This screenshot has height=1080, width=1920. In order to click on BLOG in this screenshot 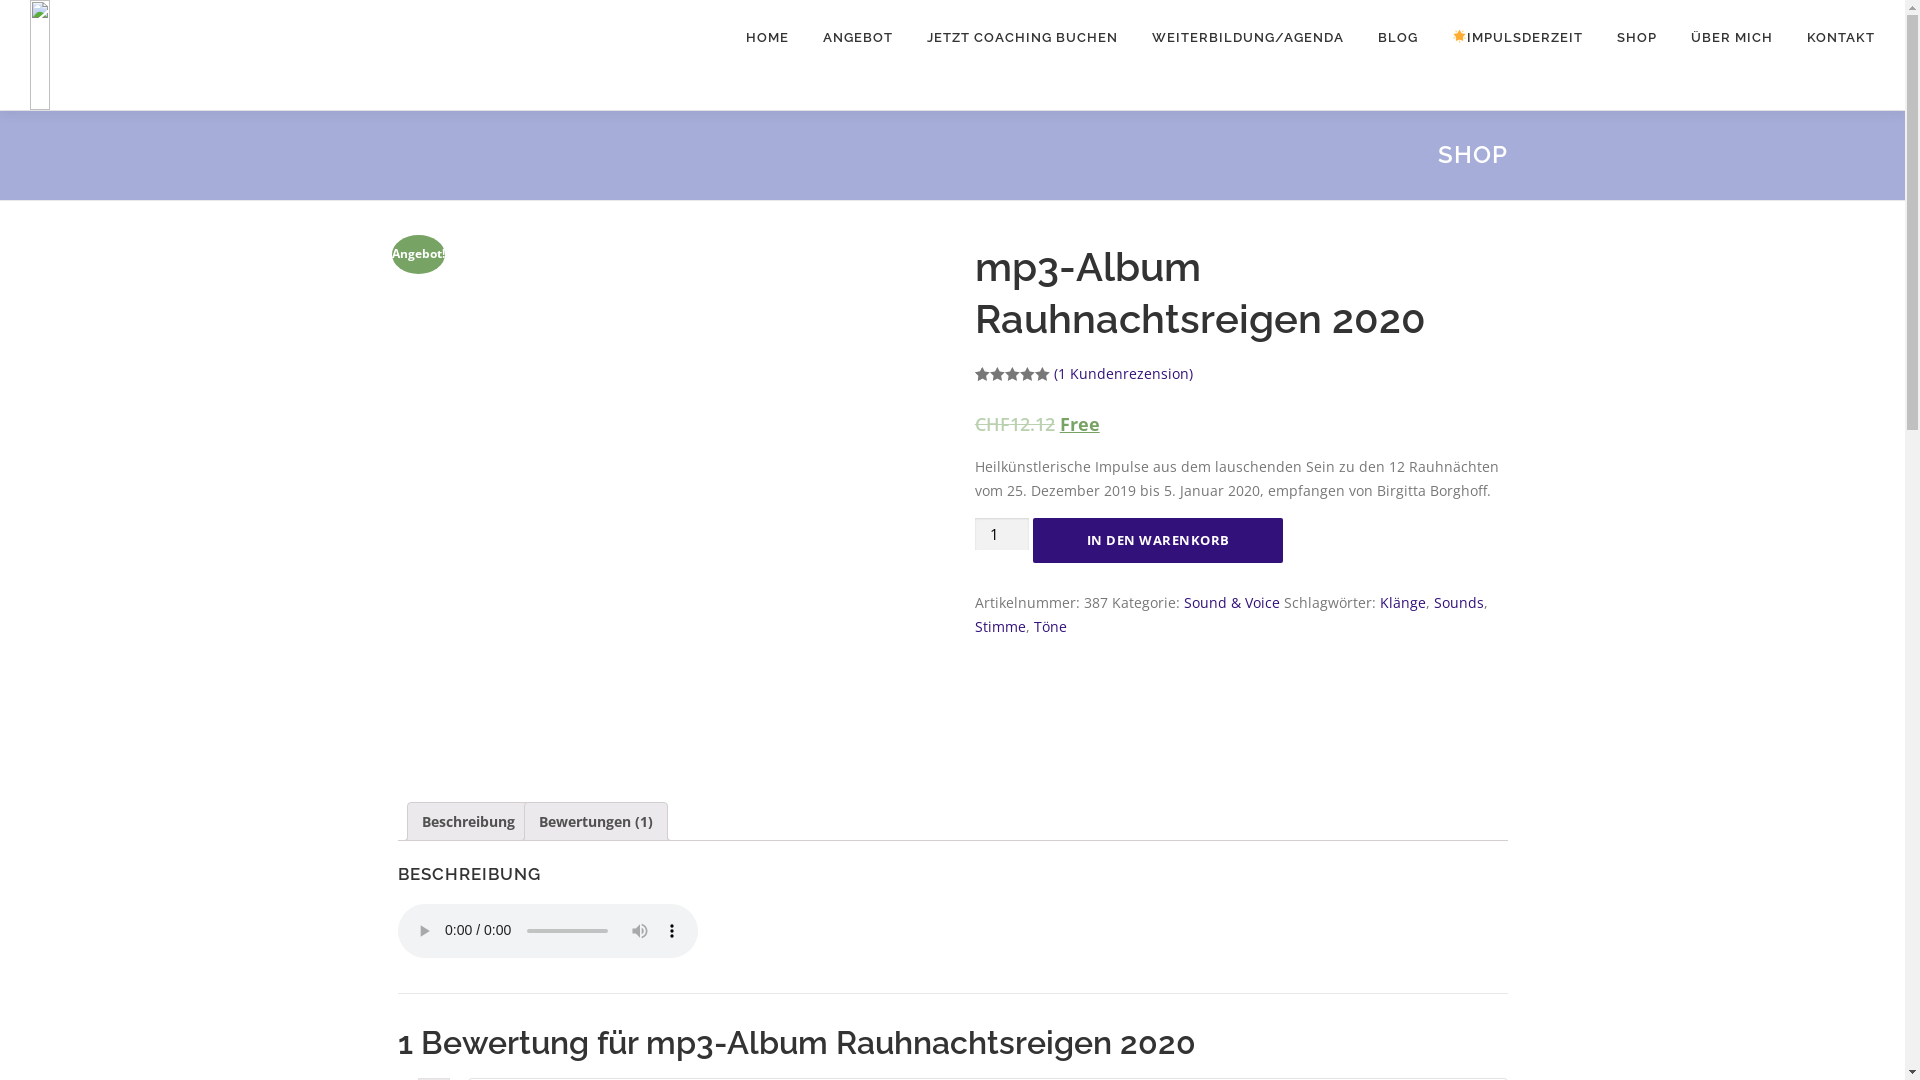, I will do `click(1398, 38)`.